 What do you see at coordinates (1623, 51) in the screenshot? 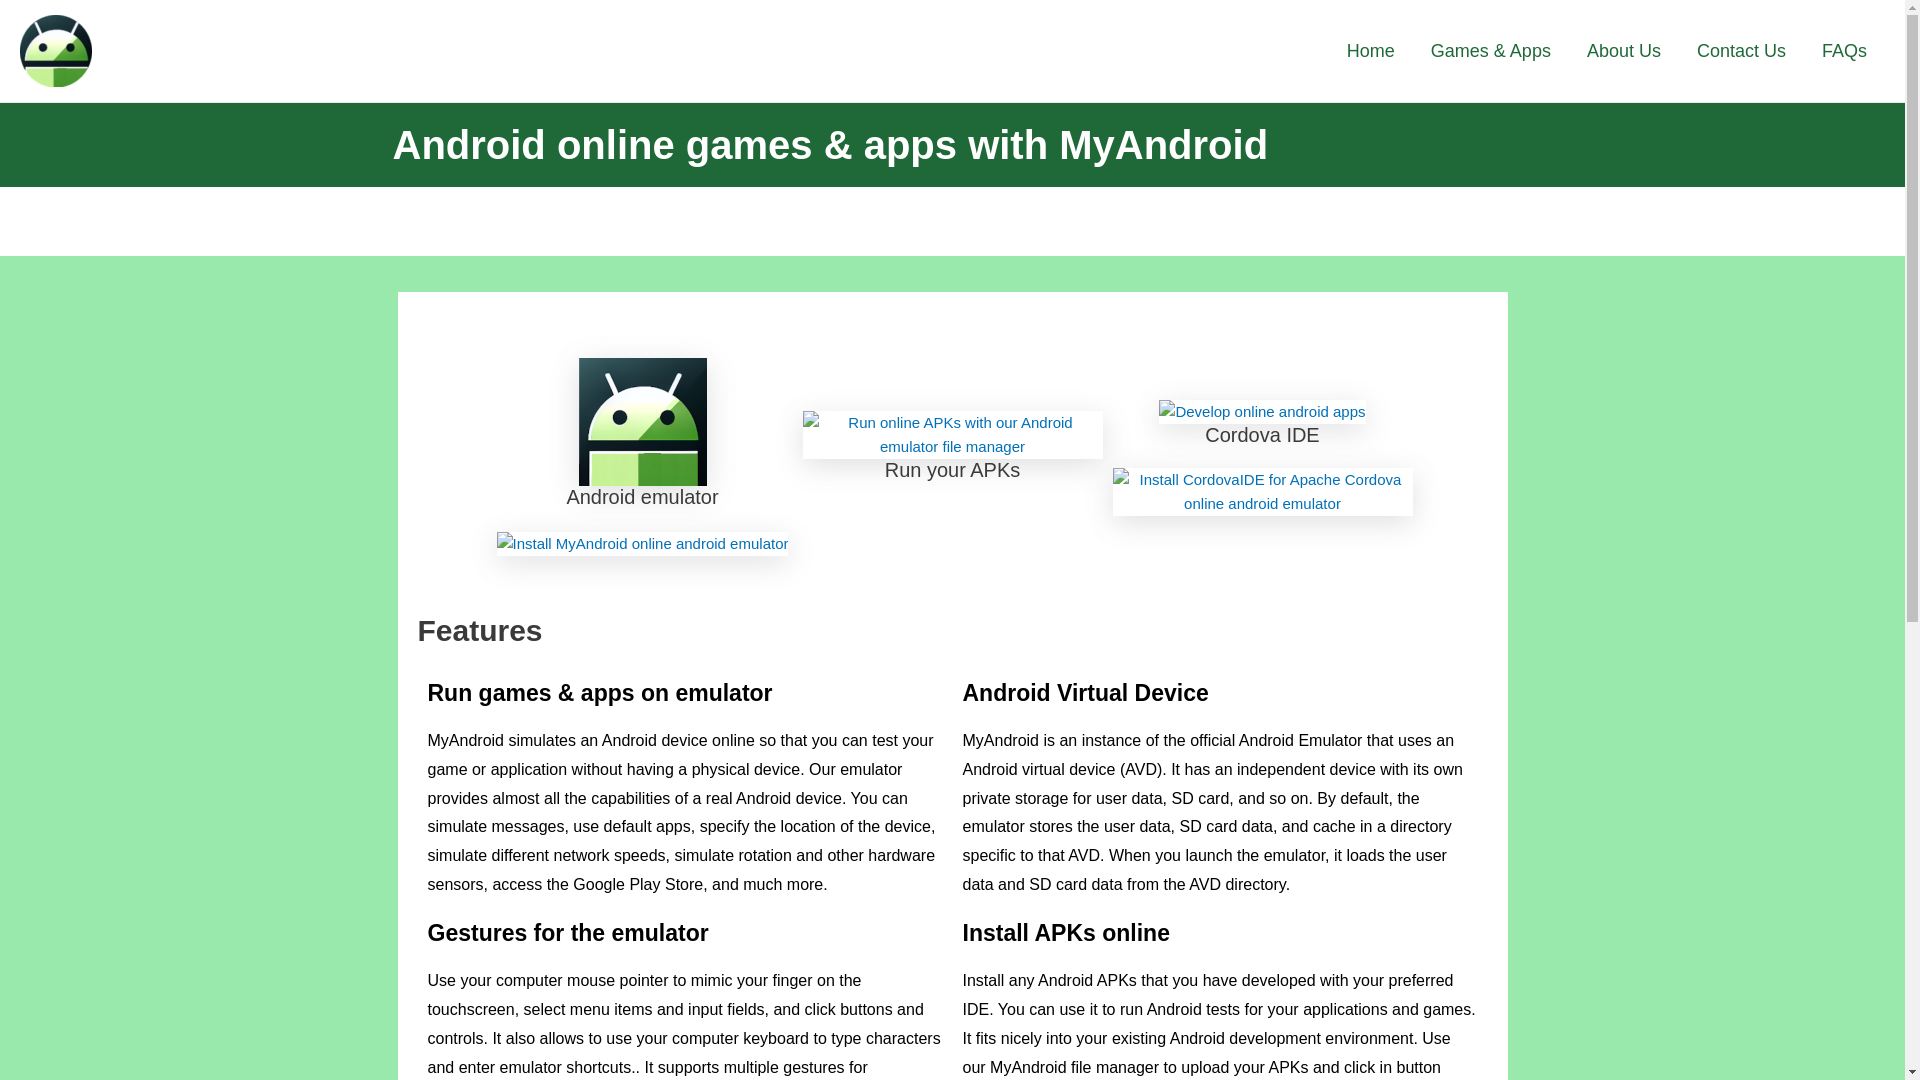
I see `About Us` at bounding box center [1623, 51].